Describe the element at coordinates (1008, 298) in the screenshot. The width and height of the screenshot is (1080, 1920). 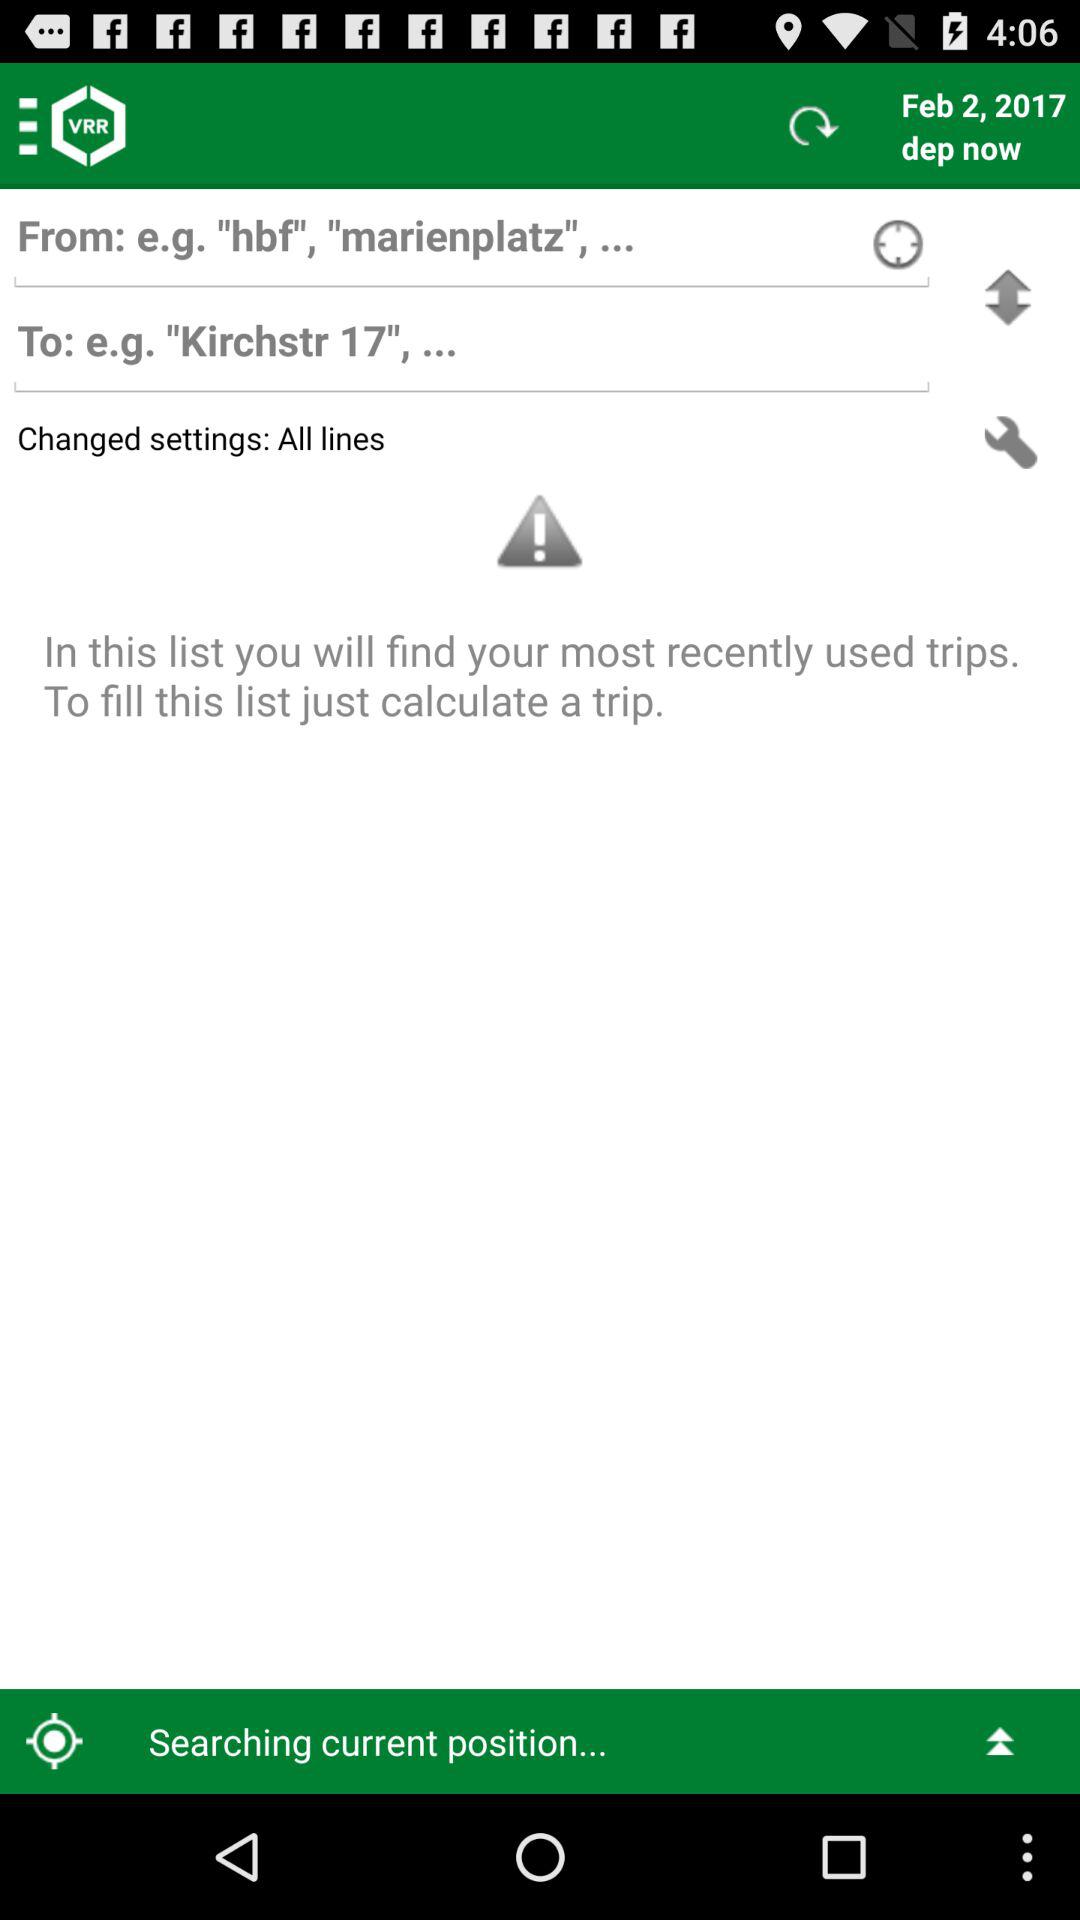
I see `swich between source and target` at that location.